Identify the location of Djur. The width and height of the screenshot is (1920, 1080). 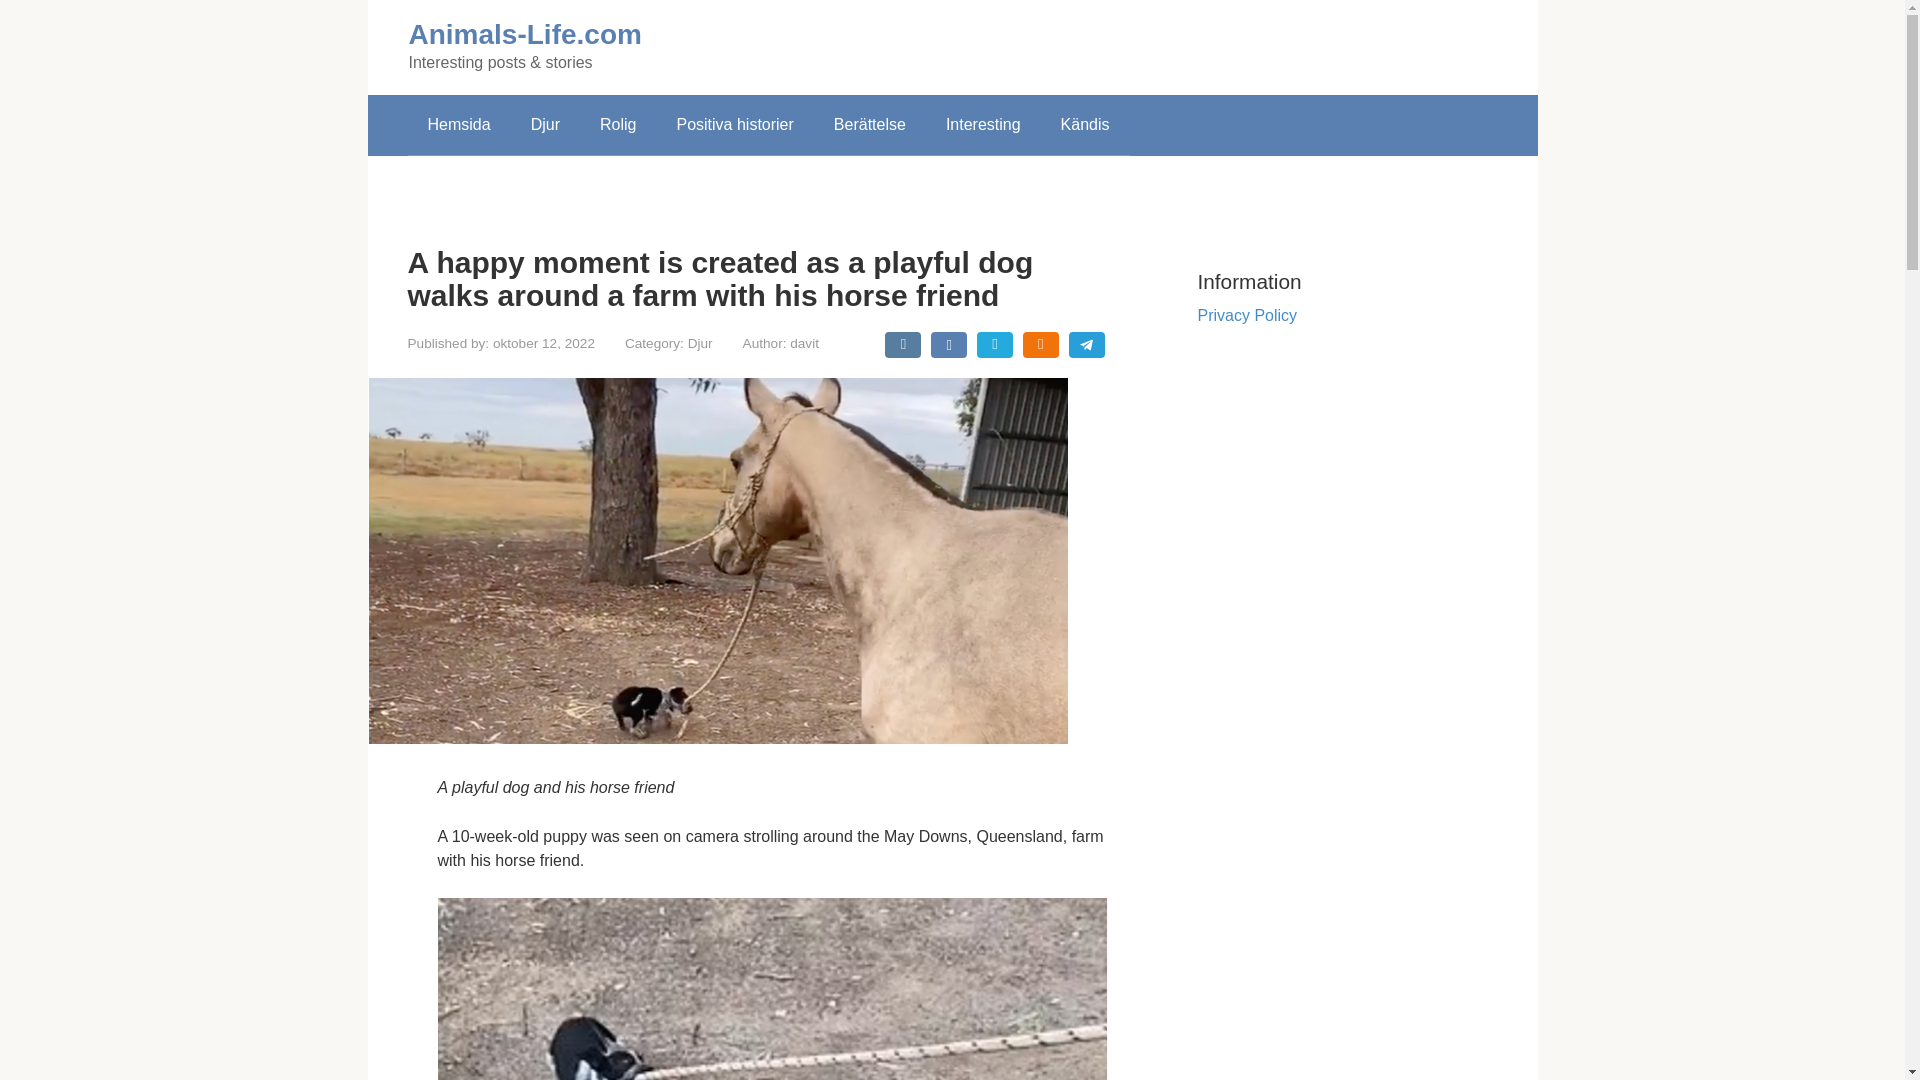
(700, 343).